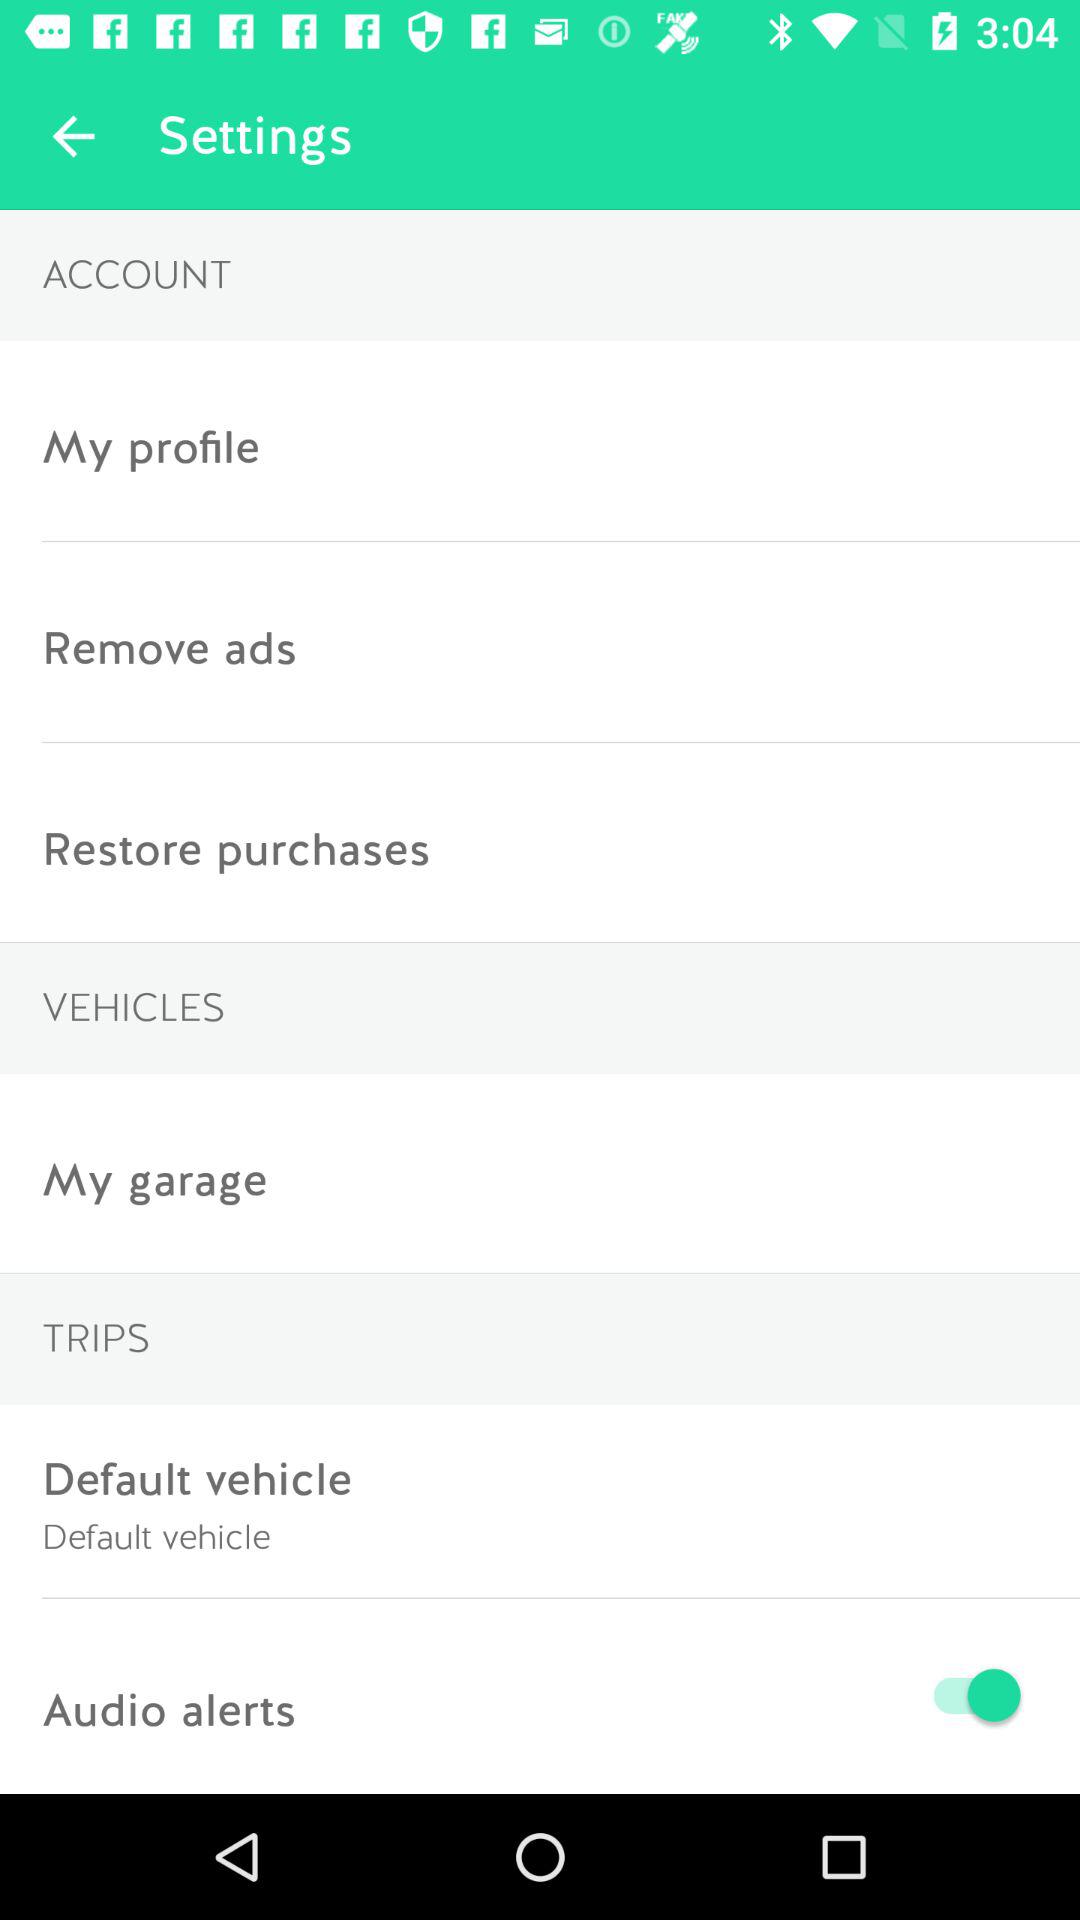 The height and width of the screenshot is (1920, 1080). What do you see at coordinates (73, 136) in the screenshot?
I see `press icon to the left of settings icon` at bounding box center [73, 136].